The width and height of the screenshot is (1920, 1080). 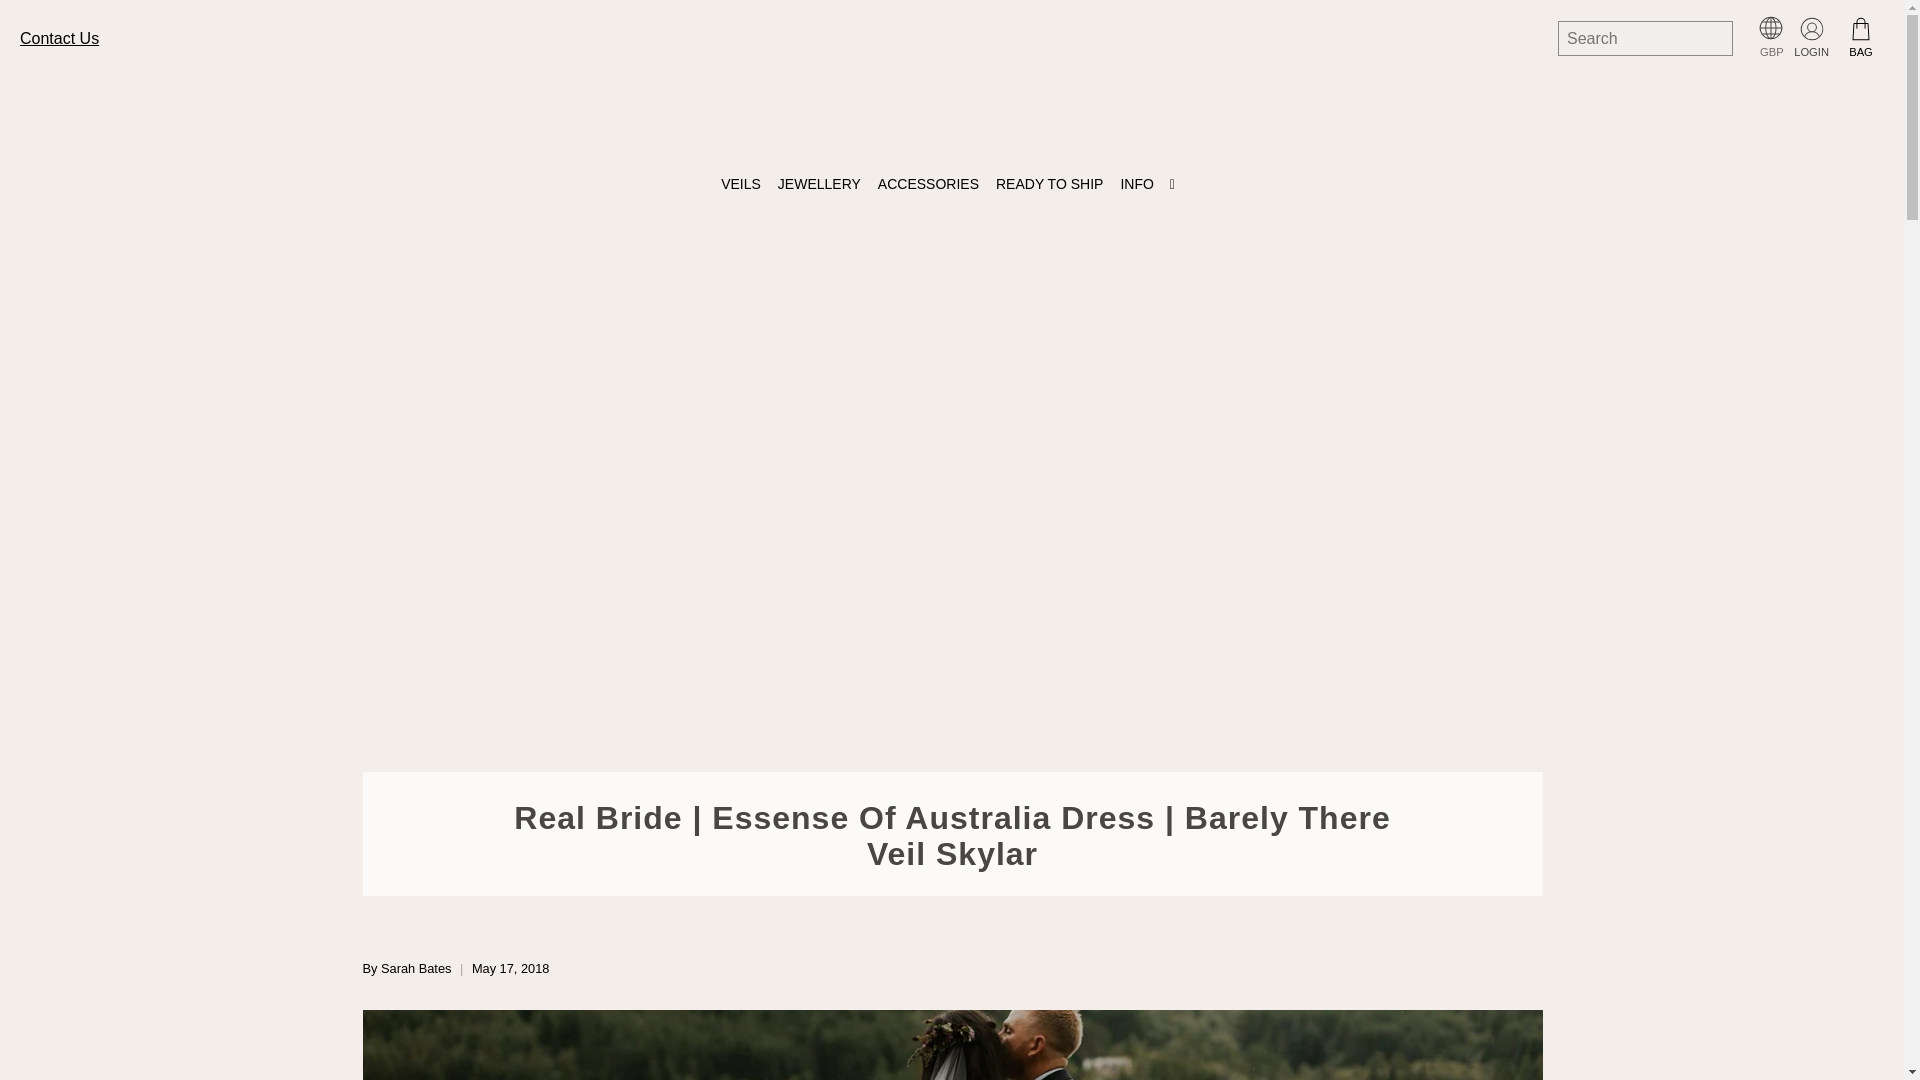 What do you see at coordinates (744, 184) in the screenshot?
I see `VEILS` at bounding box center [744, 184].